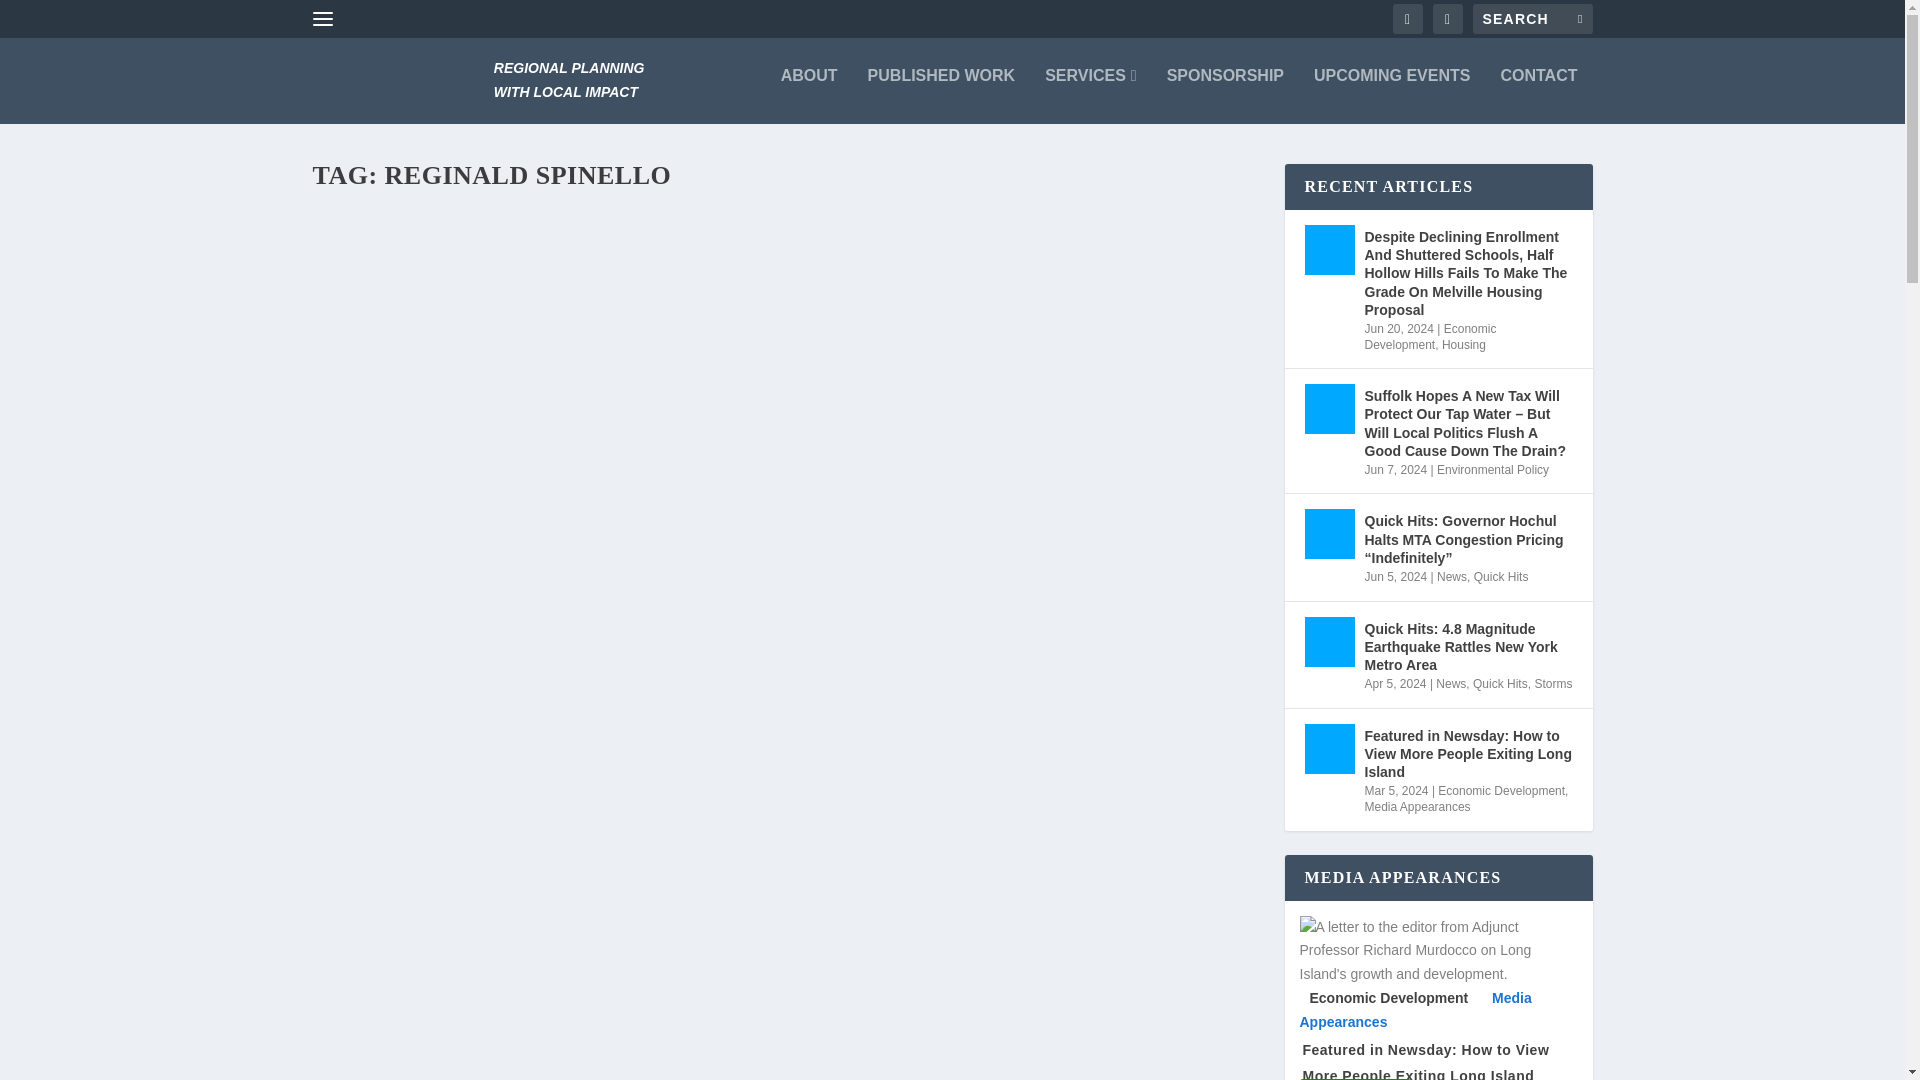 This screenshot has height=1080, width=1920. What do you see at coordinates (1392, 80) in the screenshot?
I see `UPCOMING EVENTS` at bounding box center [1392, 80].